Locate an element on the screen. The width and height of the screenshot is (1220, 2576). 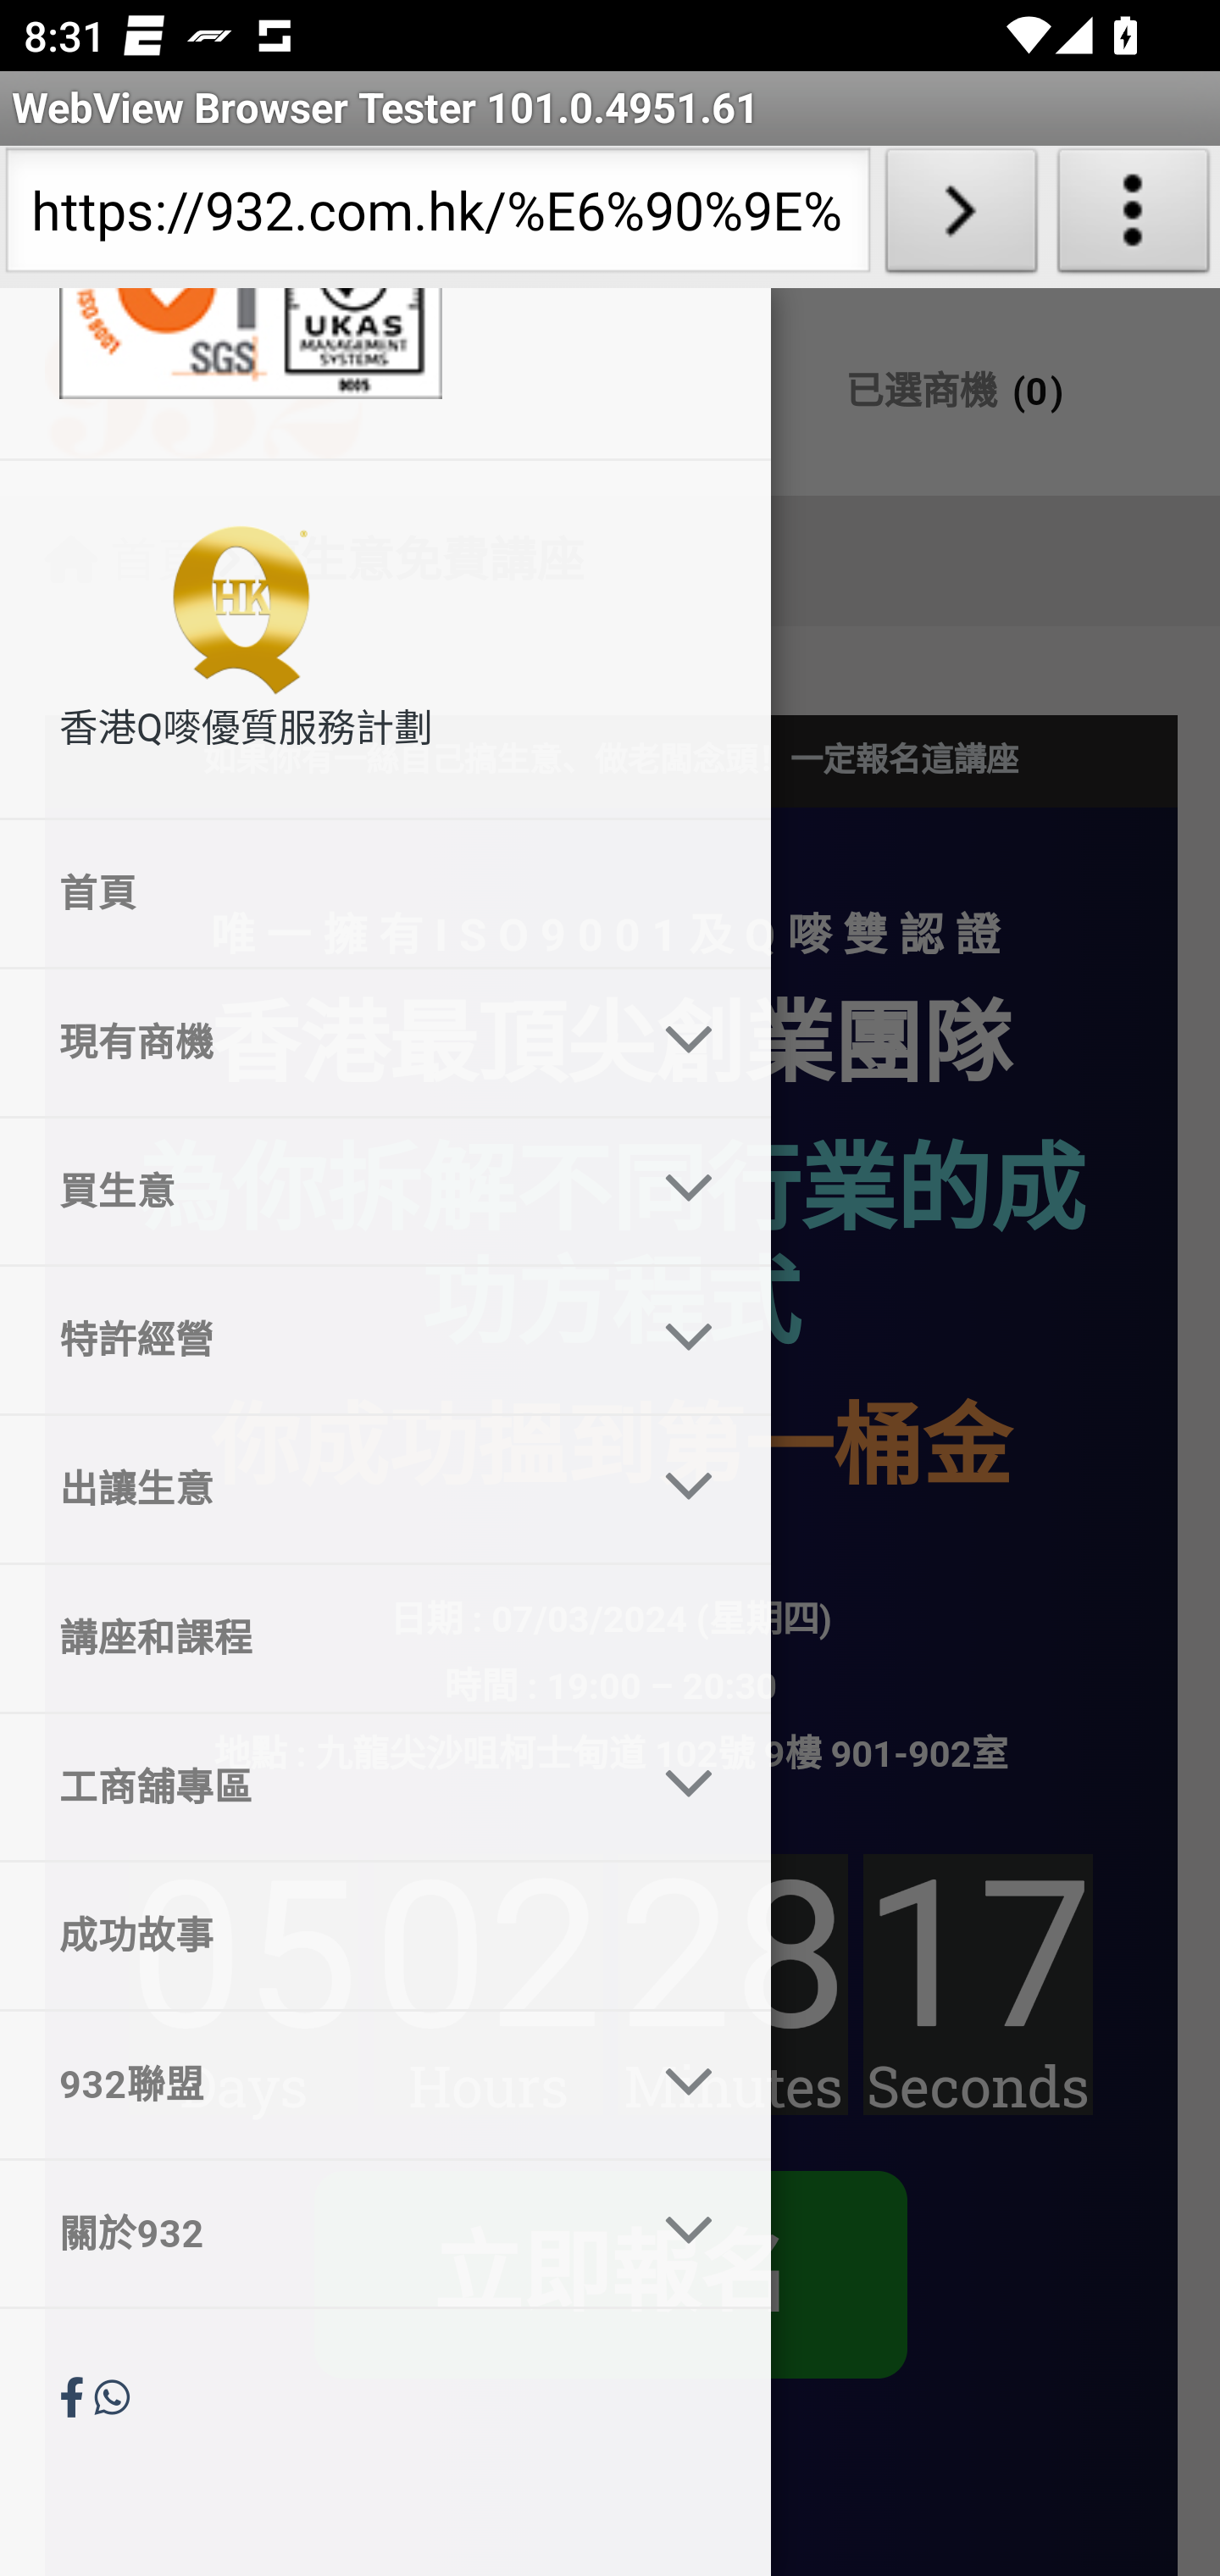
現有商機 is located at coordinates (312, 1042).